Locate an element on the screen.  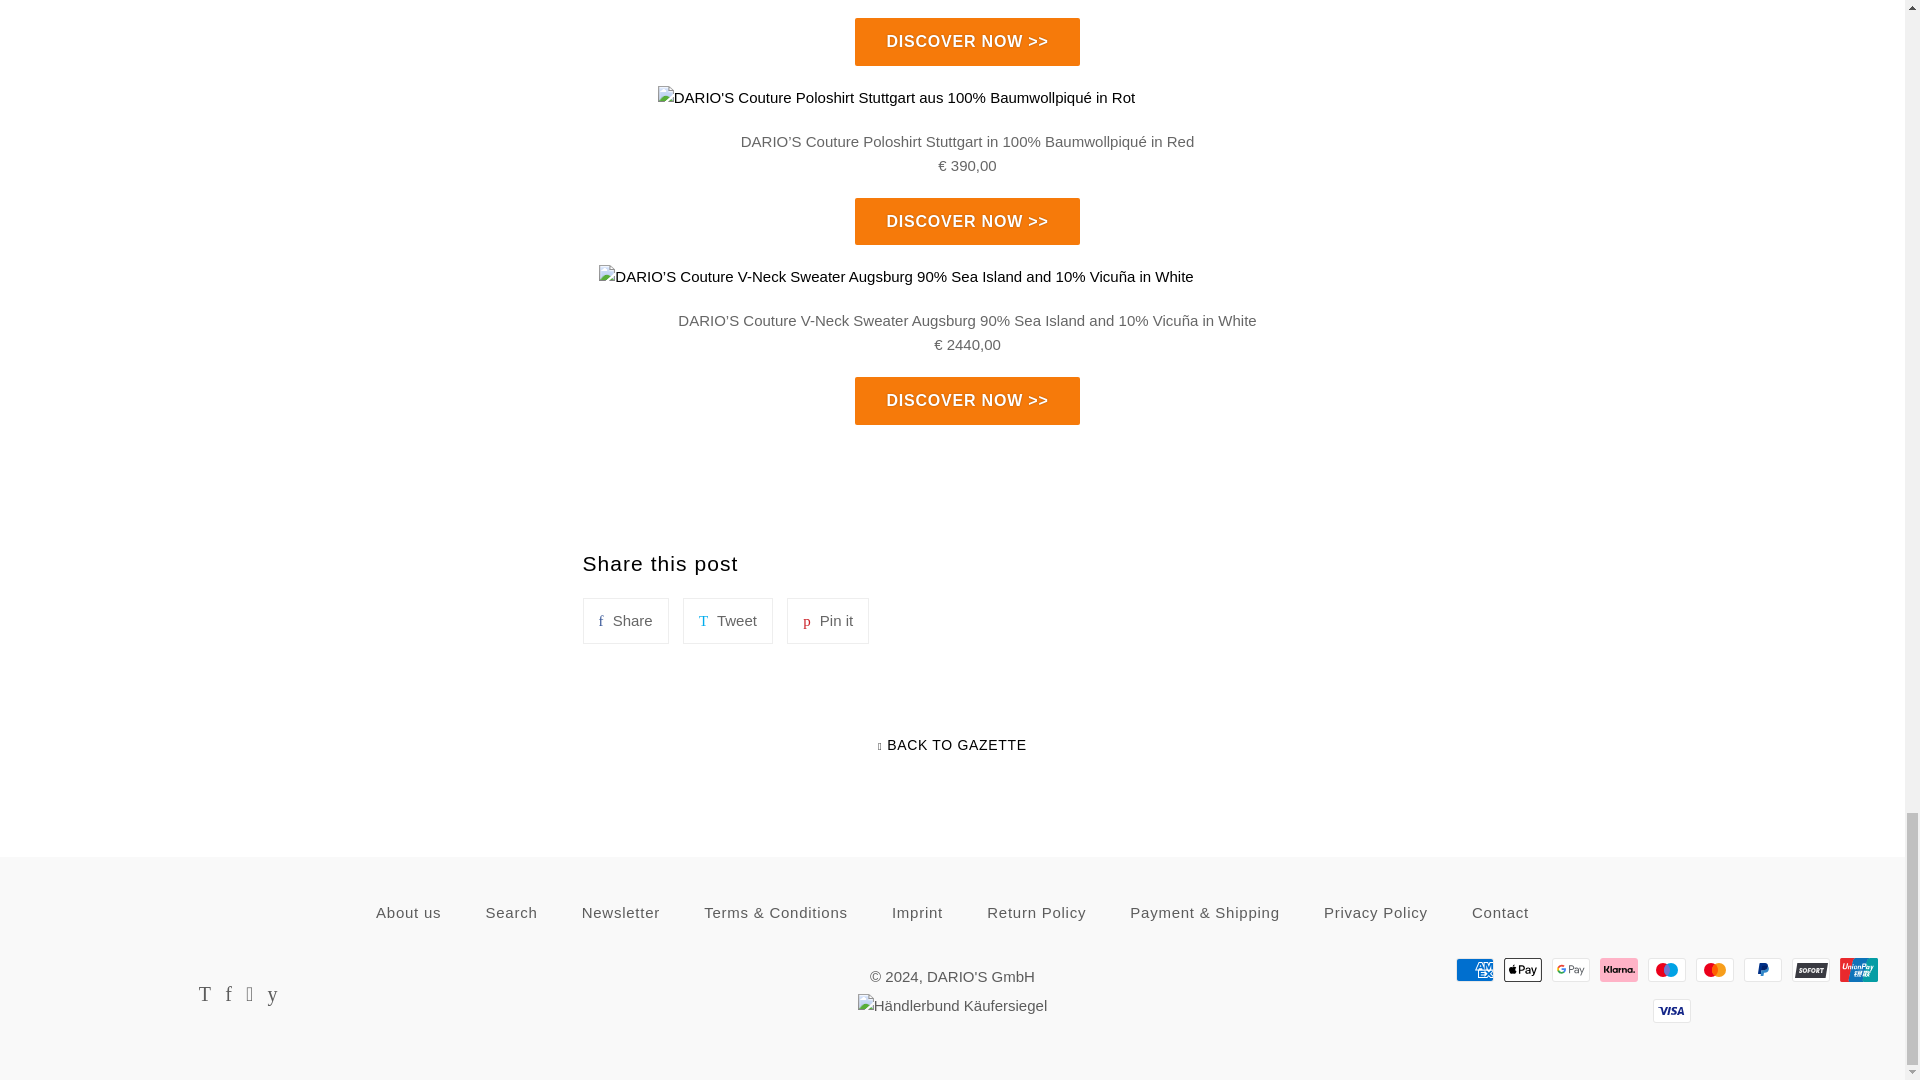
Apple Pay is located at coordinates (1522, 969).